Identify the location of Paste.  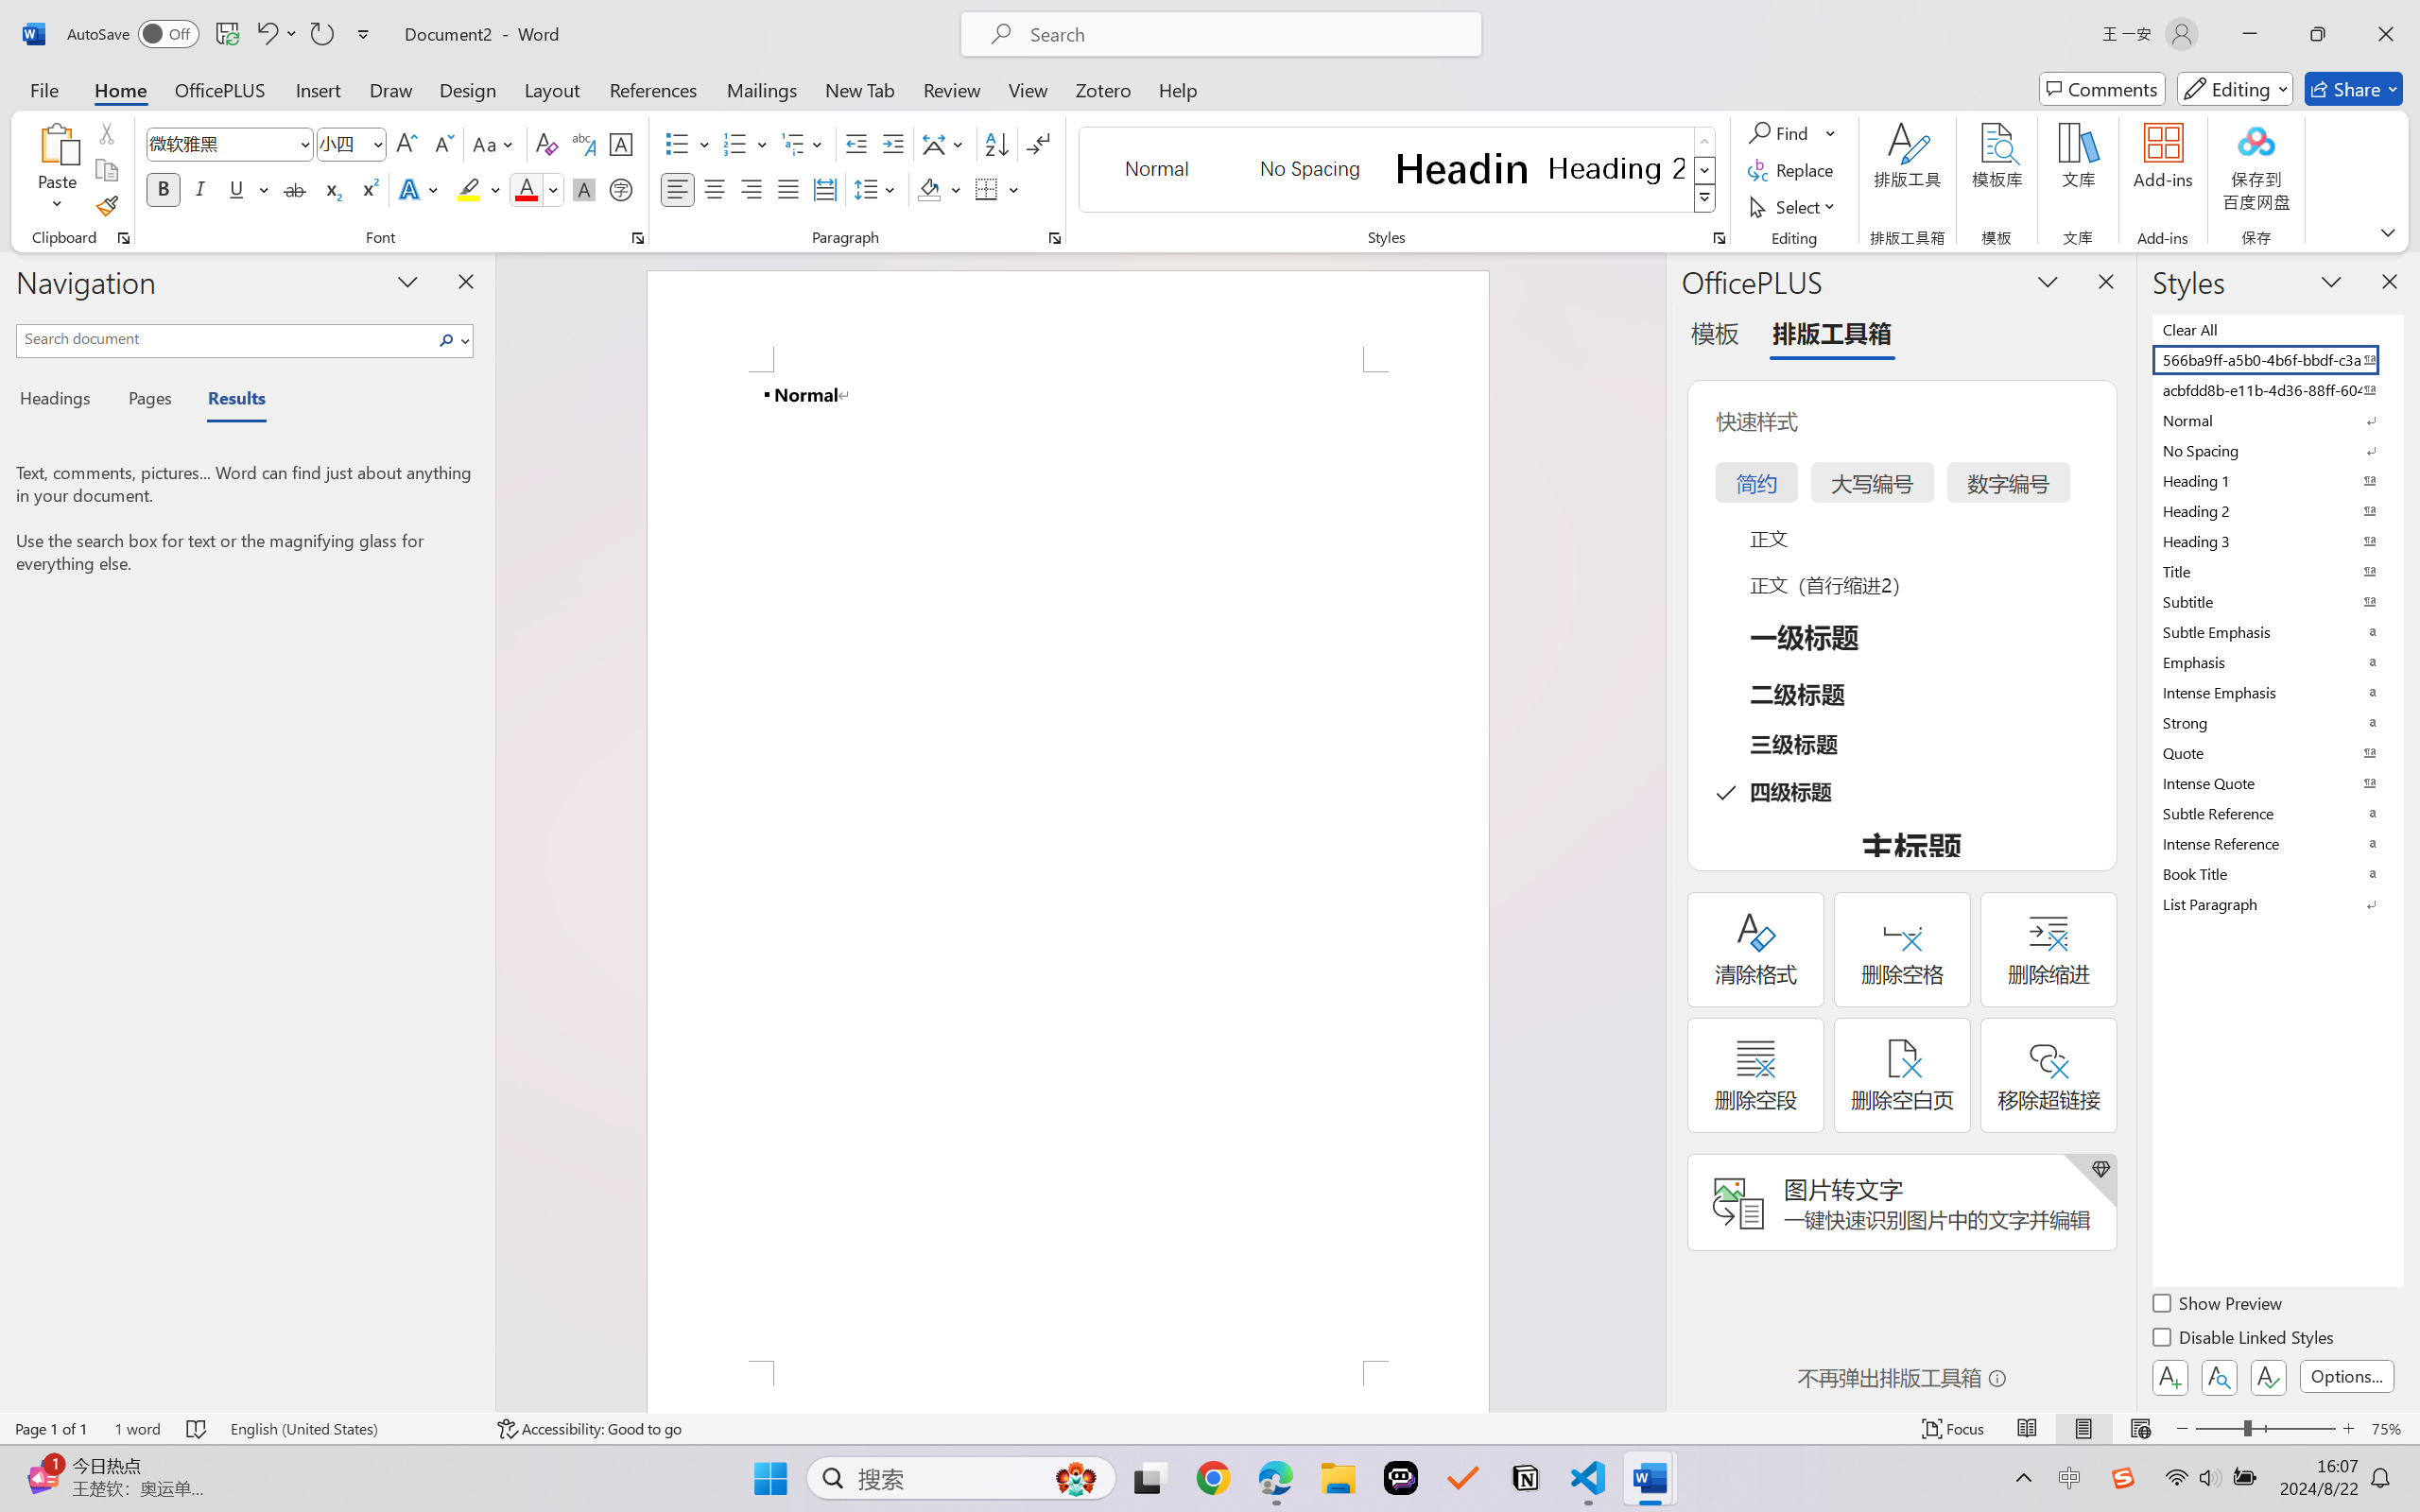
(58, 170).